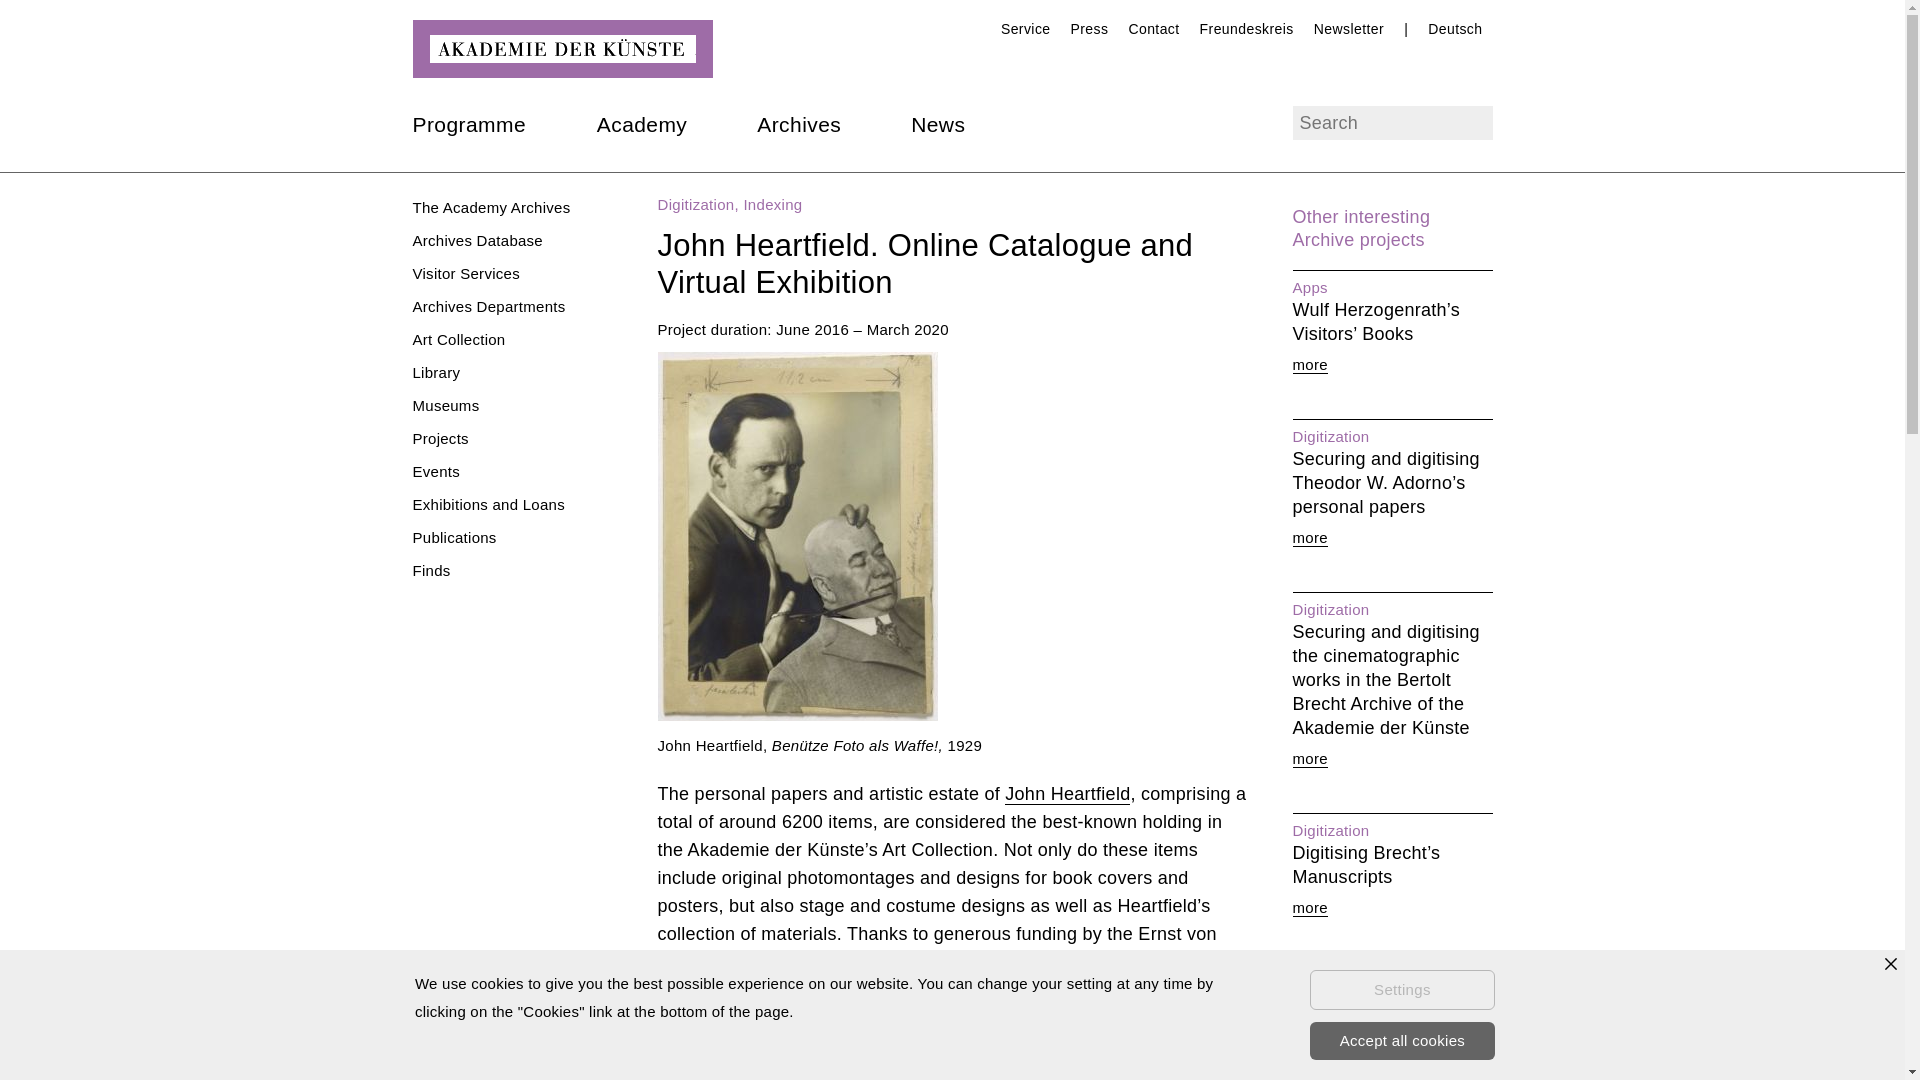  Describe the element at coordinates (440, 438) in the screenshot. I see `Projects` at that location.